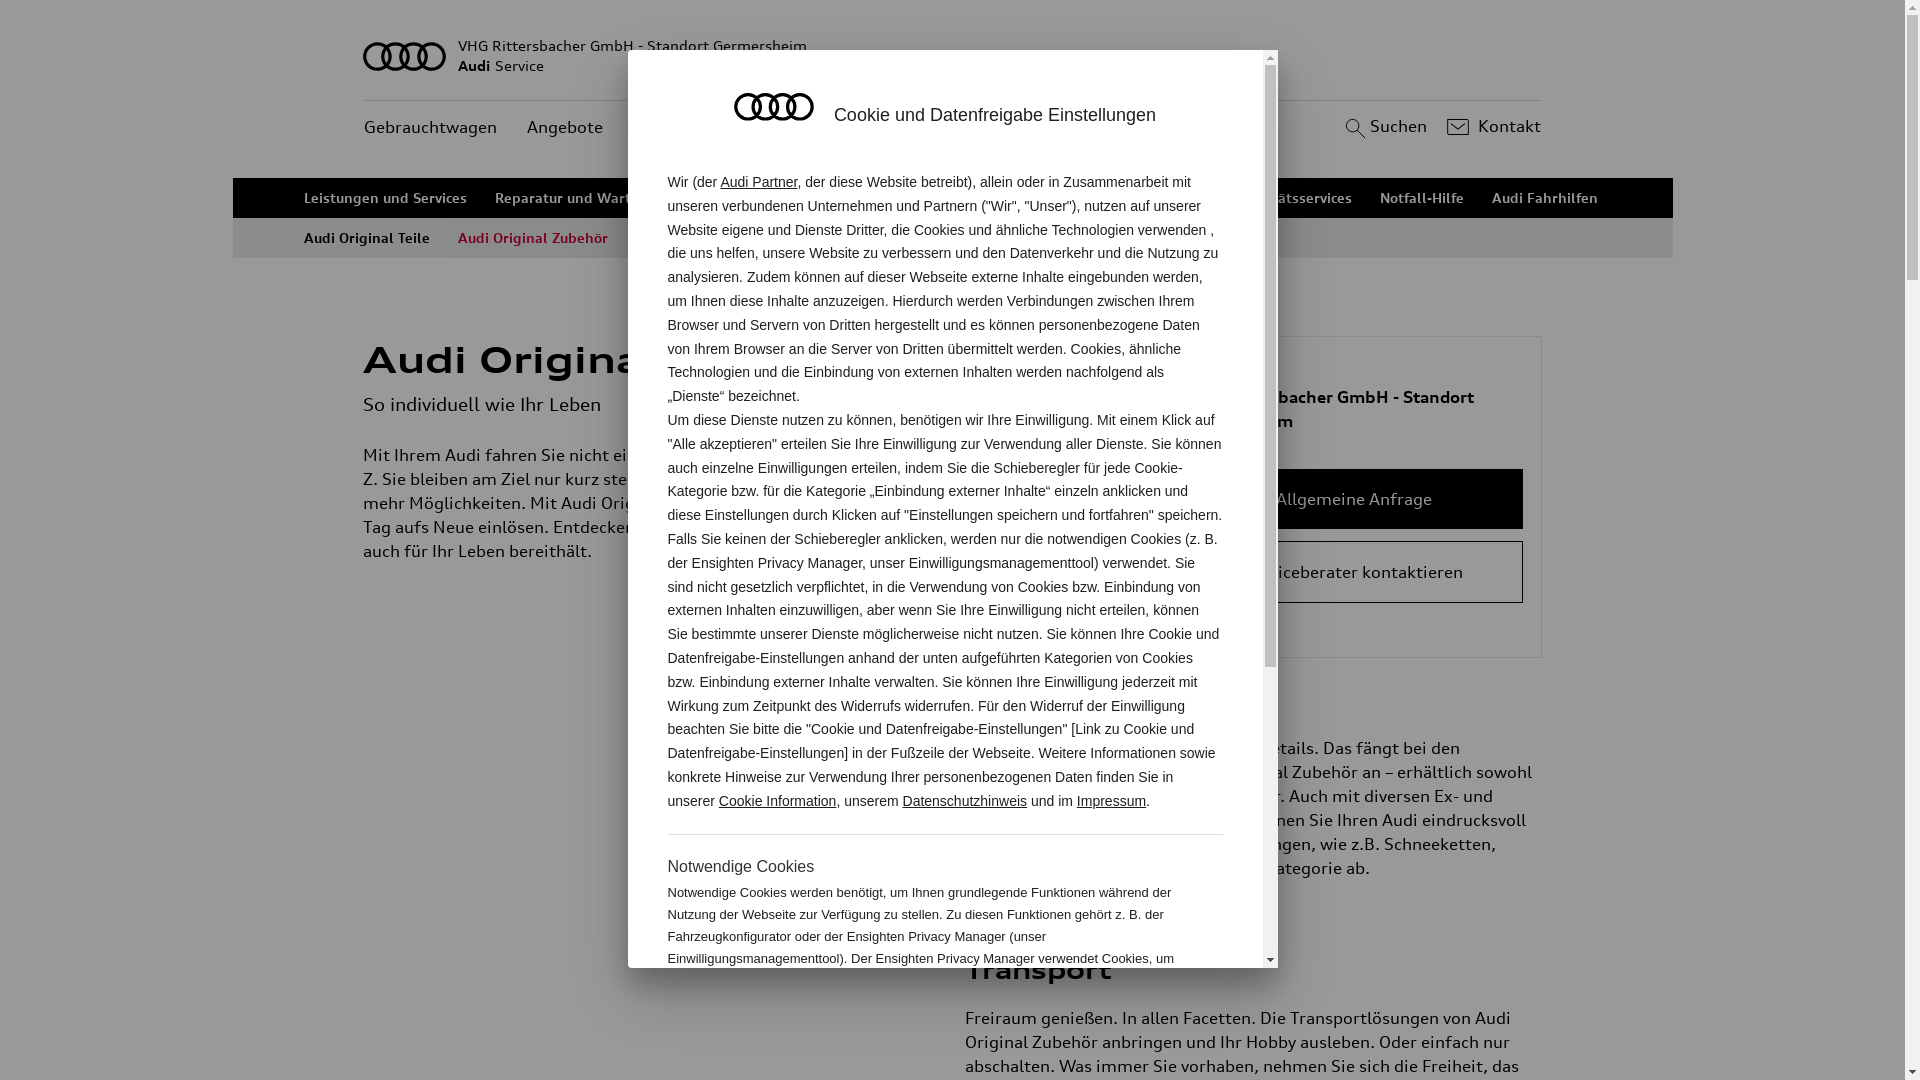  I want to click on Kontakt, so click(1492, 127).